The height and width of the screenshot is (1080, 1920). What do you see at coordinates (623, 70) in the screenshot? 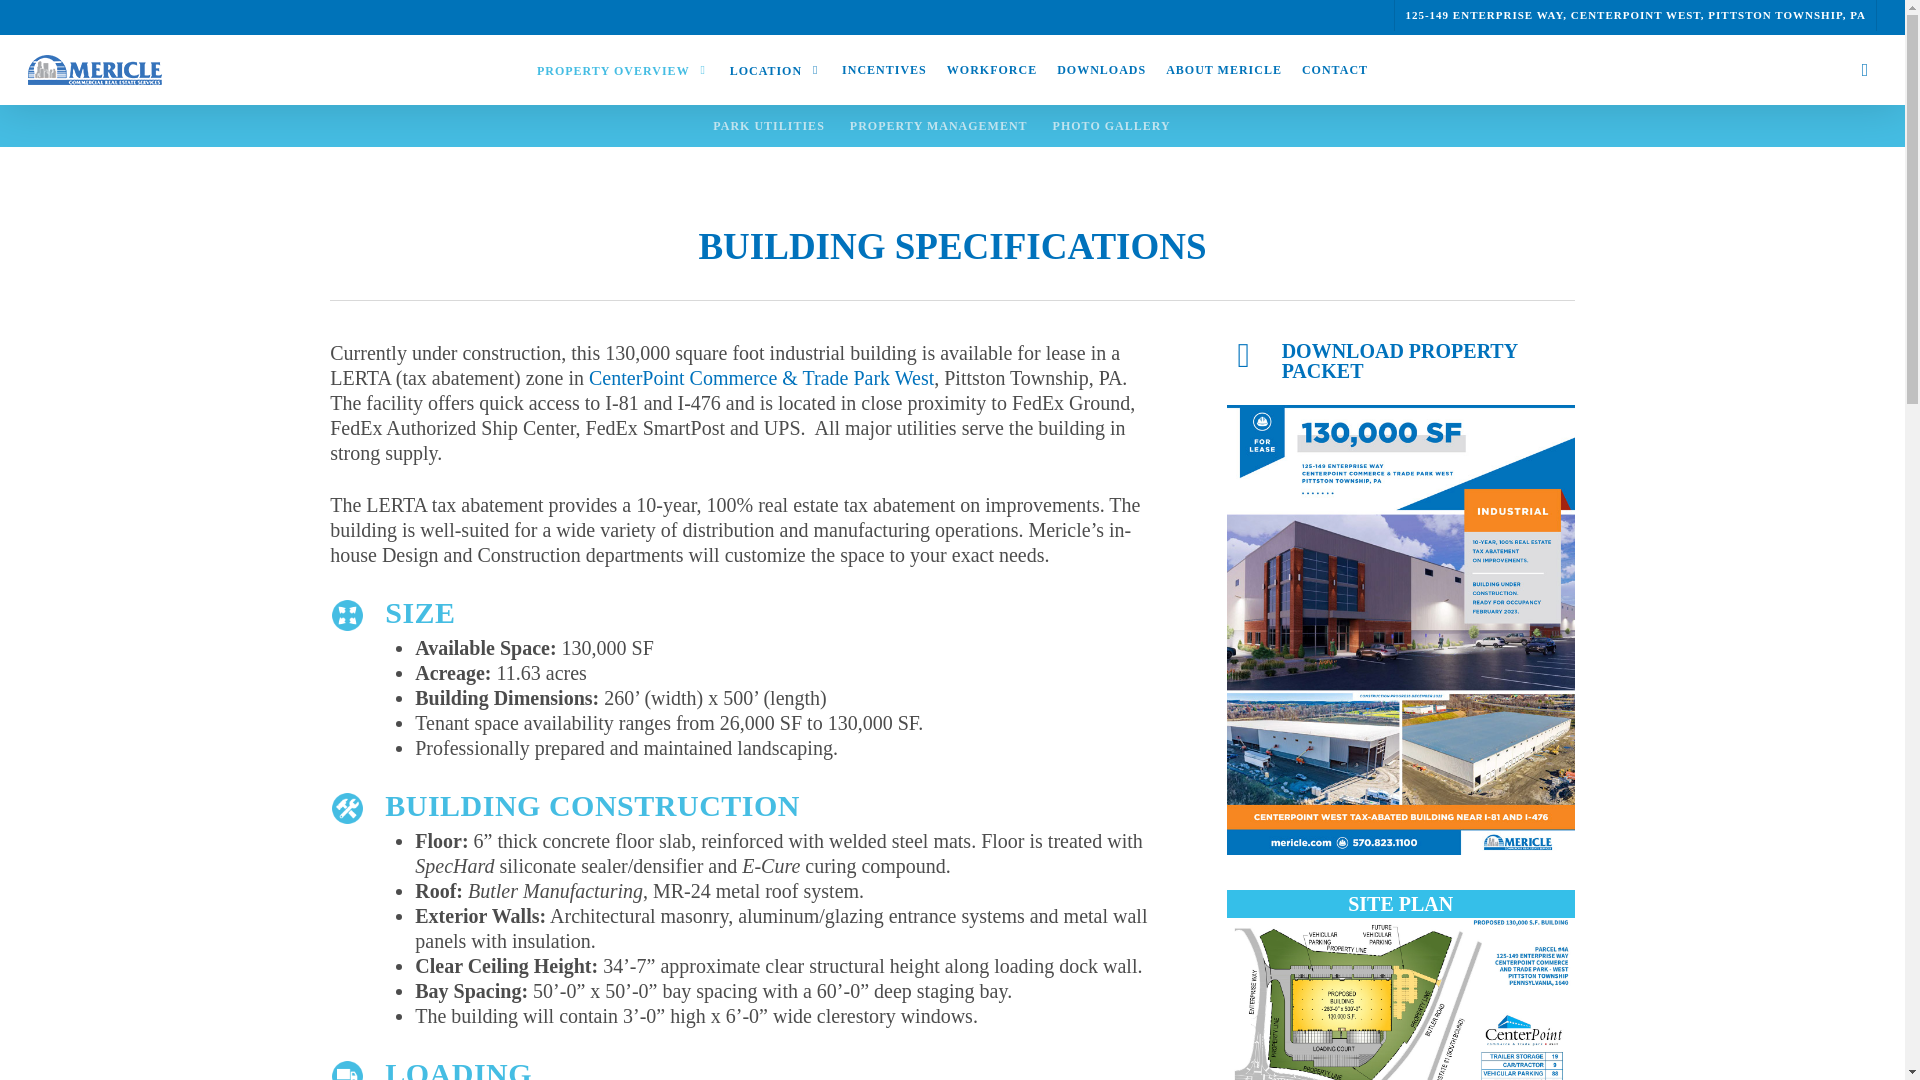
I see `PROPERTY OVERVIEW` at bounding box center [623, 70].